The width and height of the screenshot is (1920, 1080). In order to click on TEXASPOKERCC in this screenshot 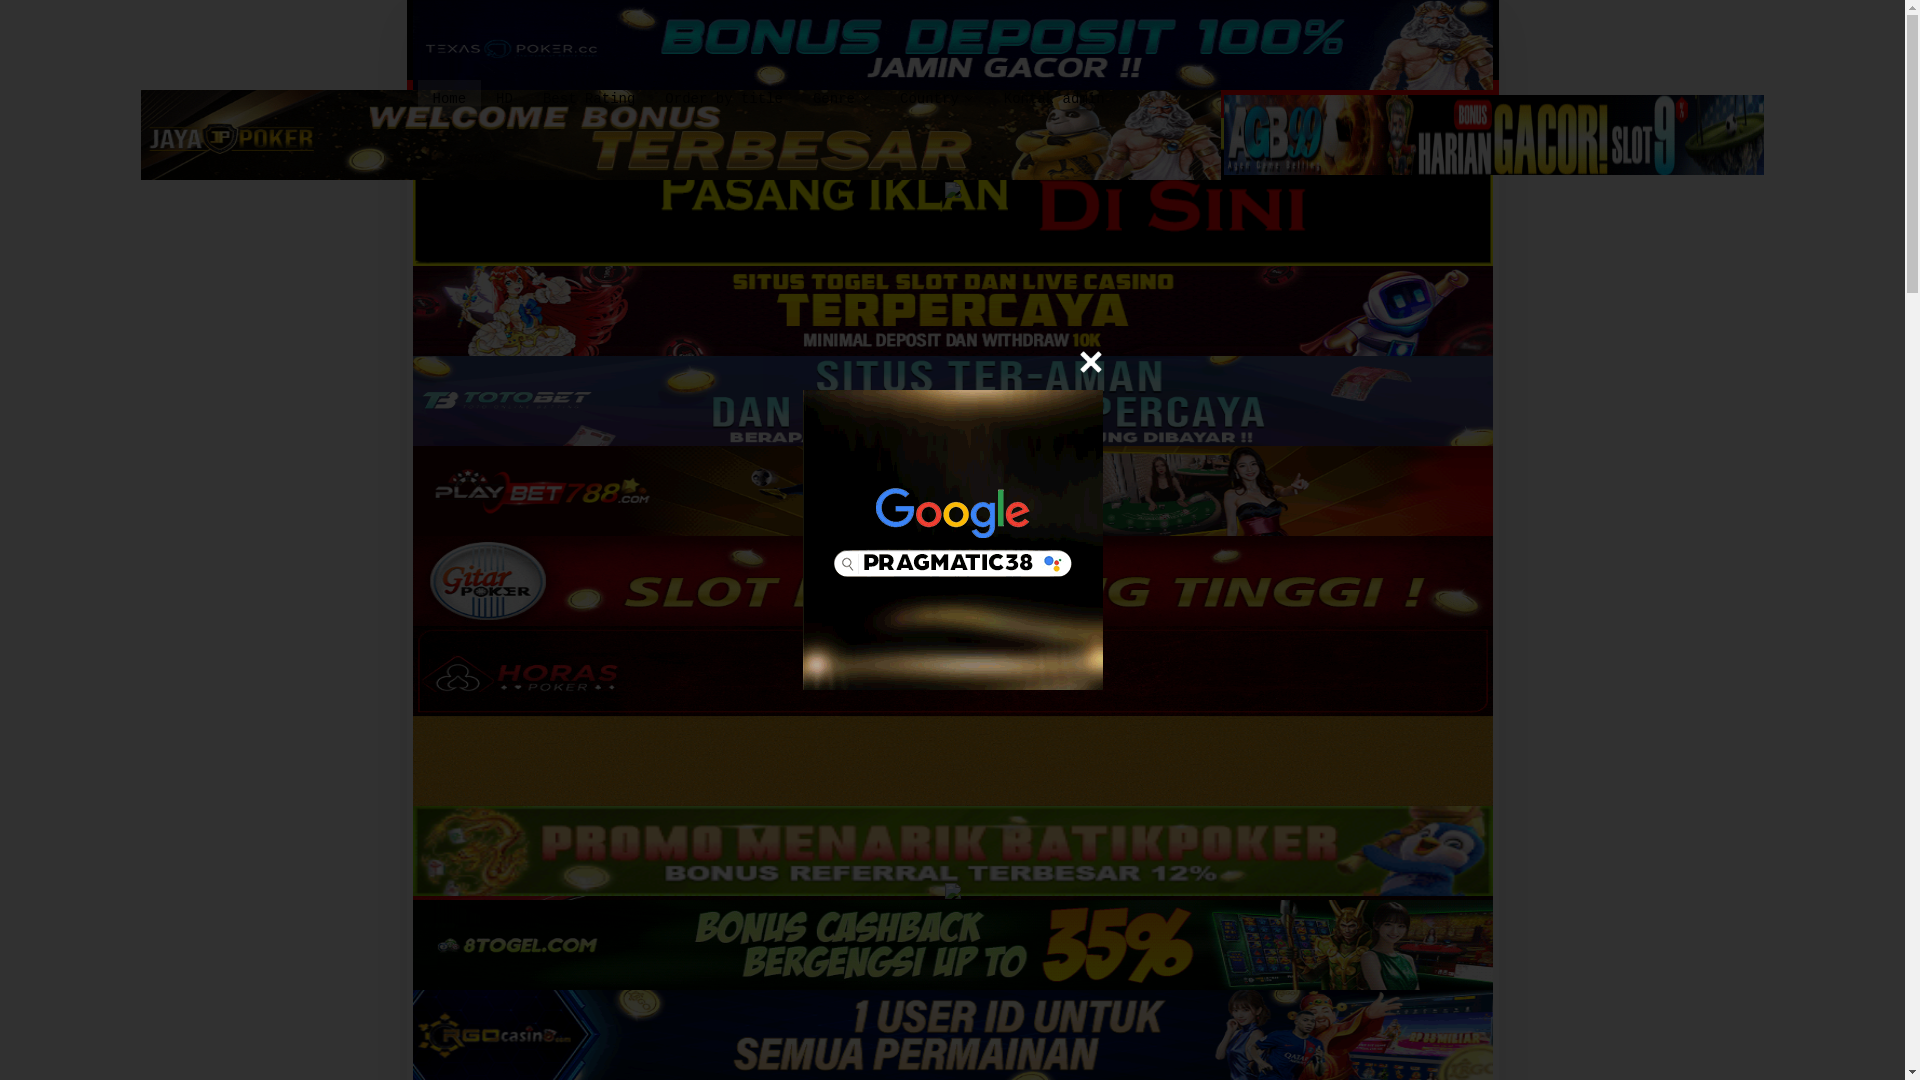, I will do `click(952, 44)`.